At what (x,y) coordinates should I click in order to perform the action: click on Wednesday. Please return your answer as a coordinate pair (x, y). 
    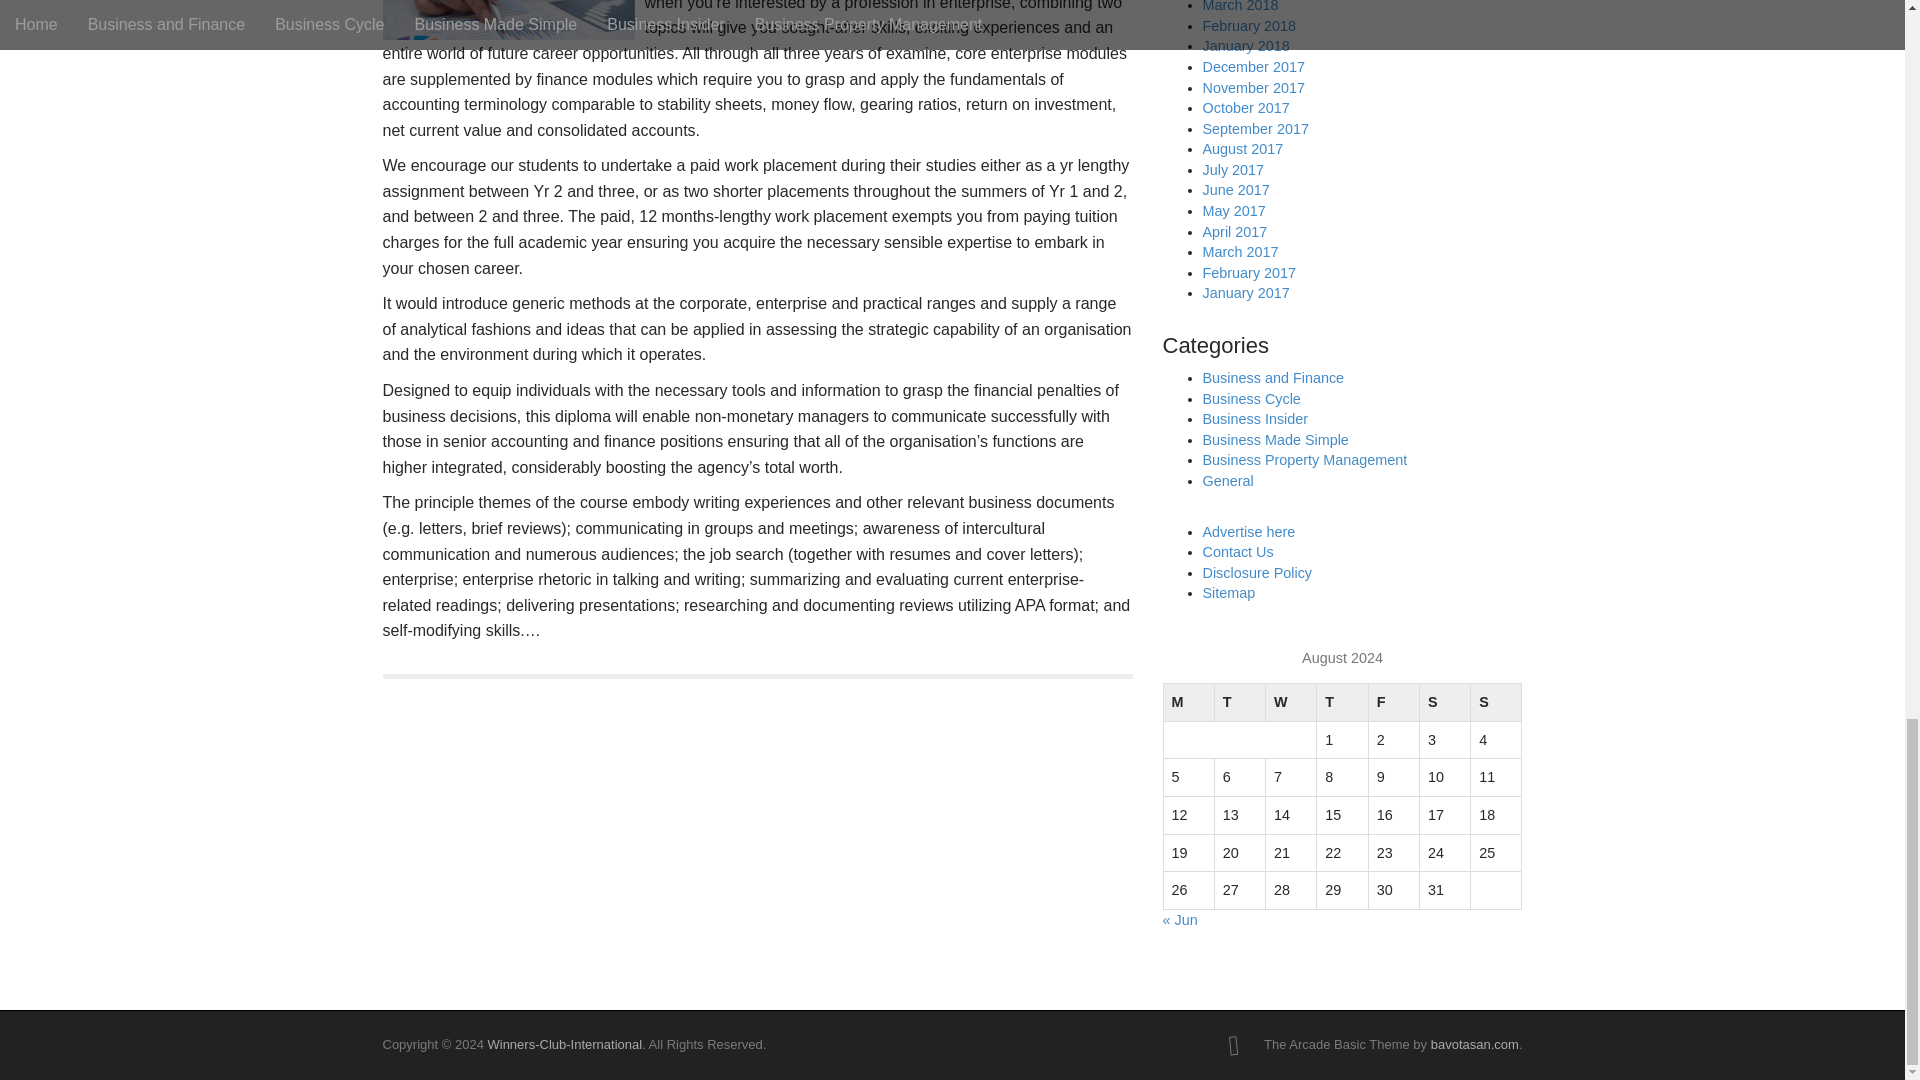
    Looking at the image, I should click on (1291, 702).